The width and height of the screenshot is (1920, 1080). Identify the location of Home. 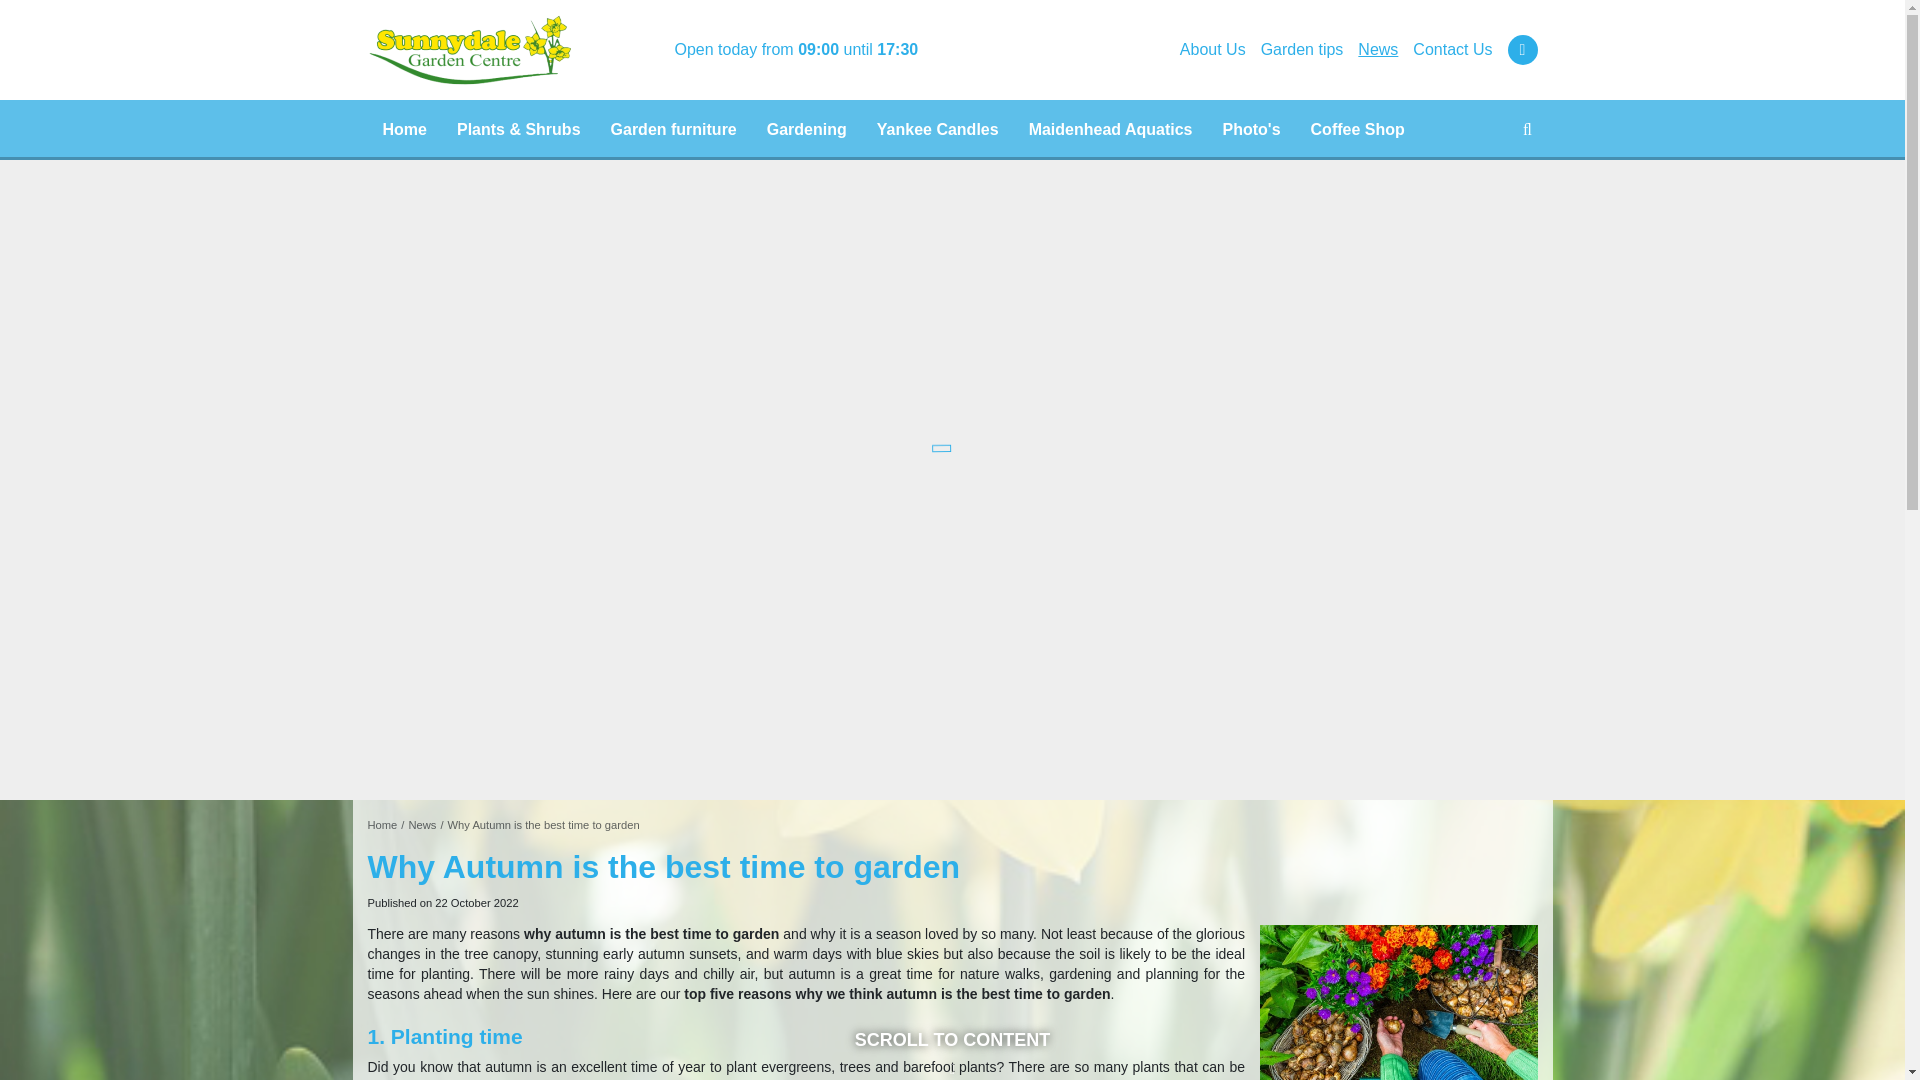
(404, 130).